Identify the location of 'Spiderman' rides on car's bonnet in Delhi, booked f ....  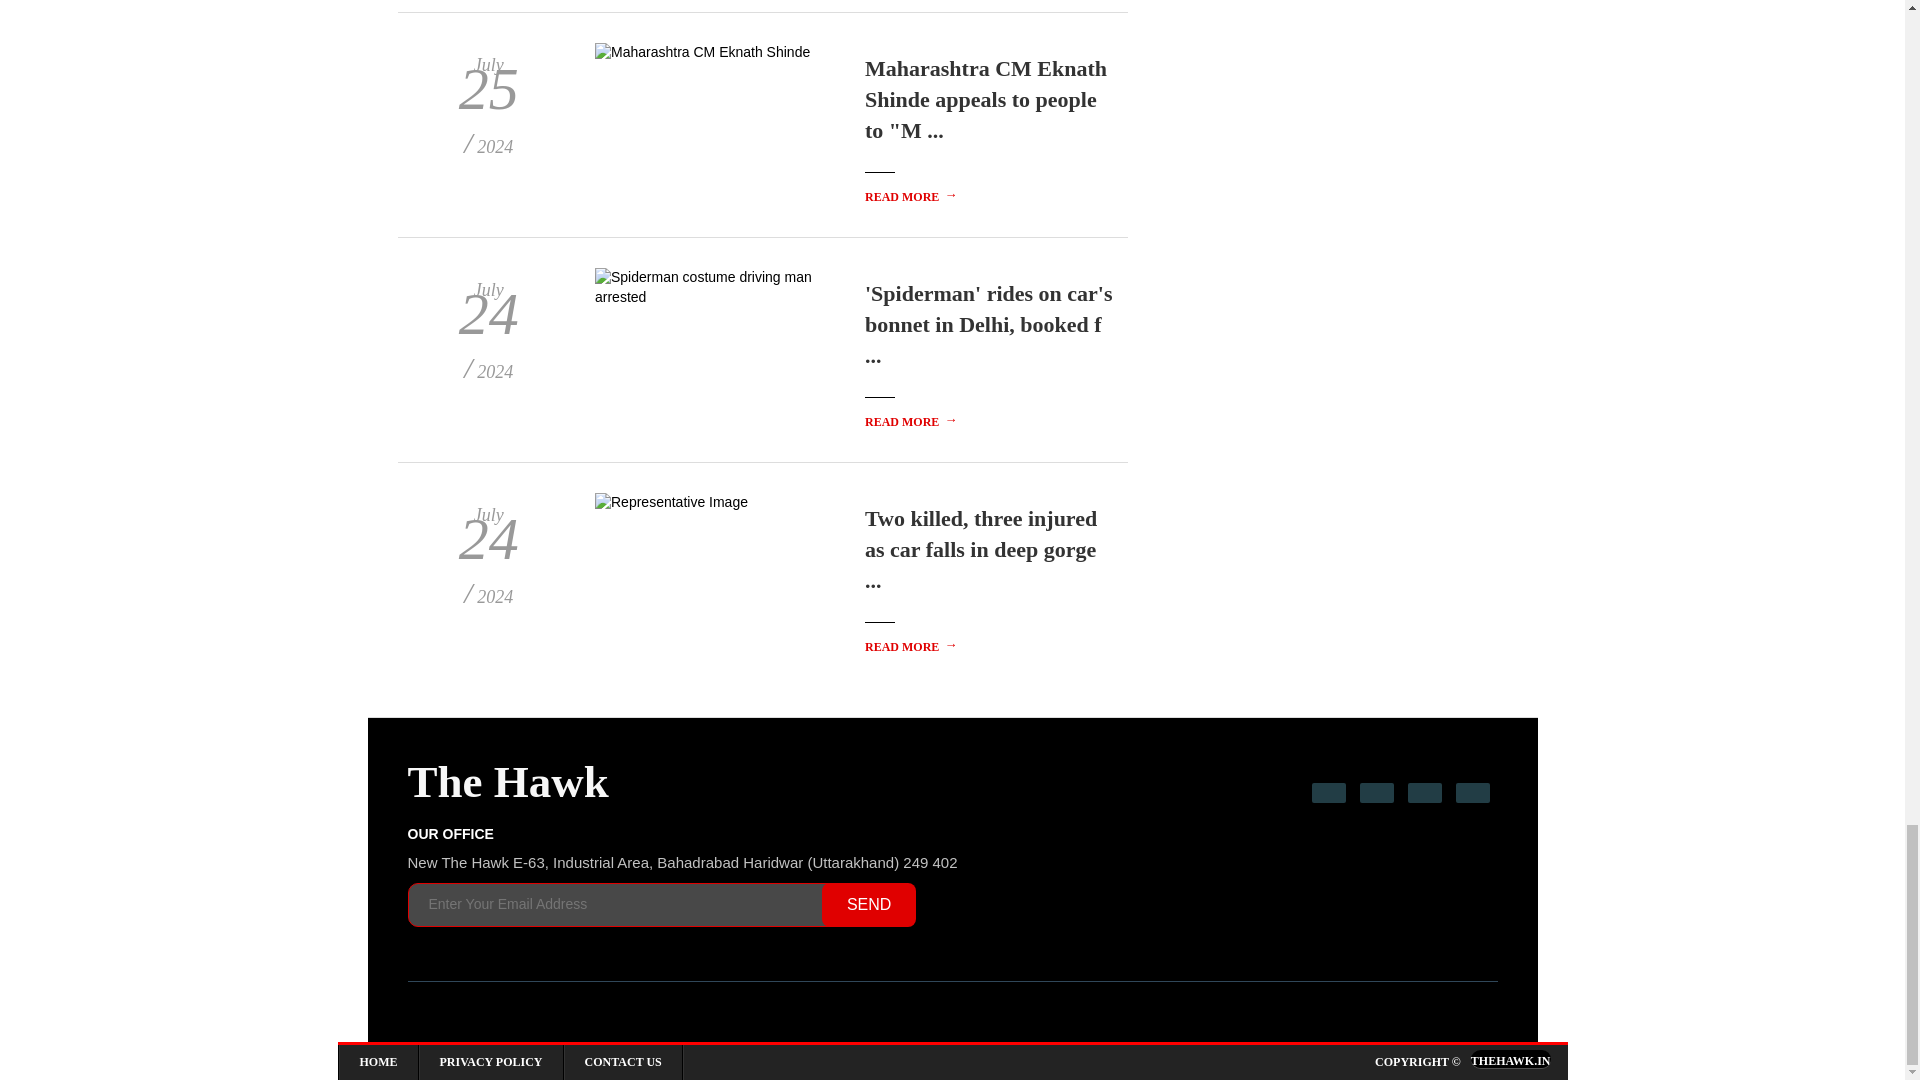
(989, 324).